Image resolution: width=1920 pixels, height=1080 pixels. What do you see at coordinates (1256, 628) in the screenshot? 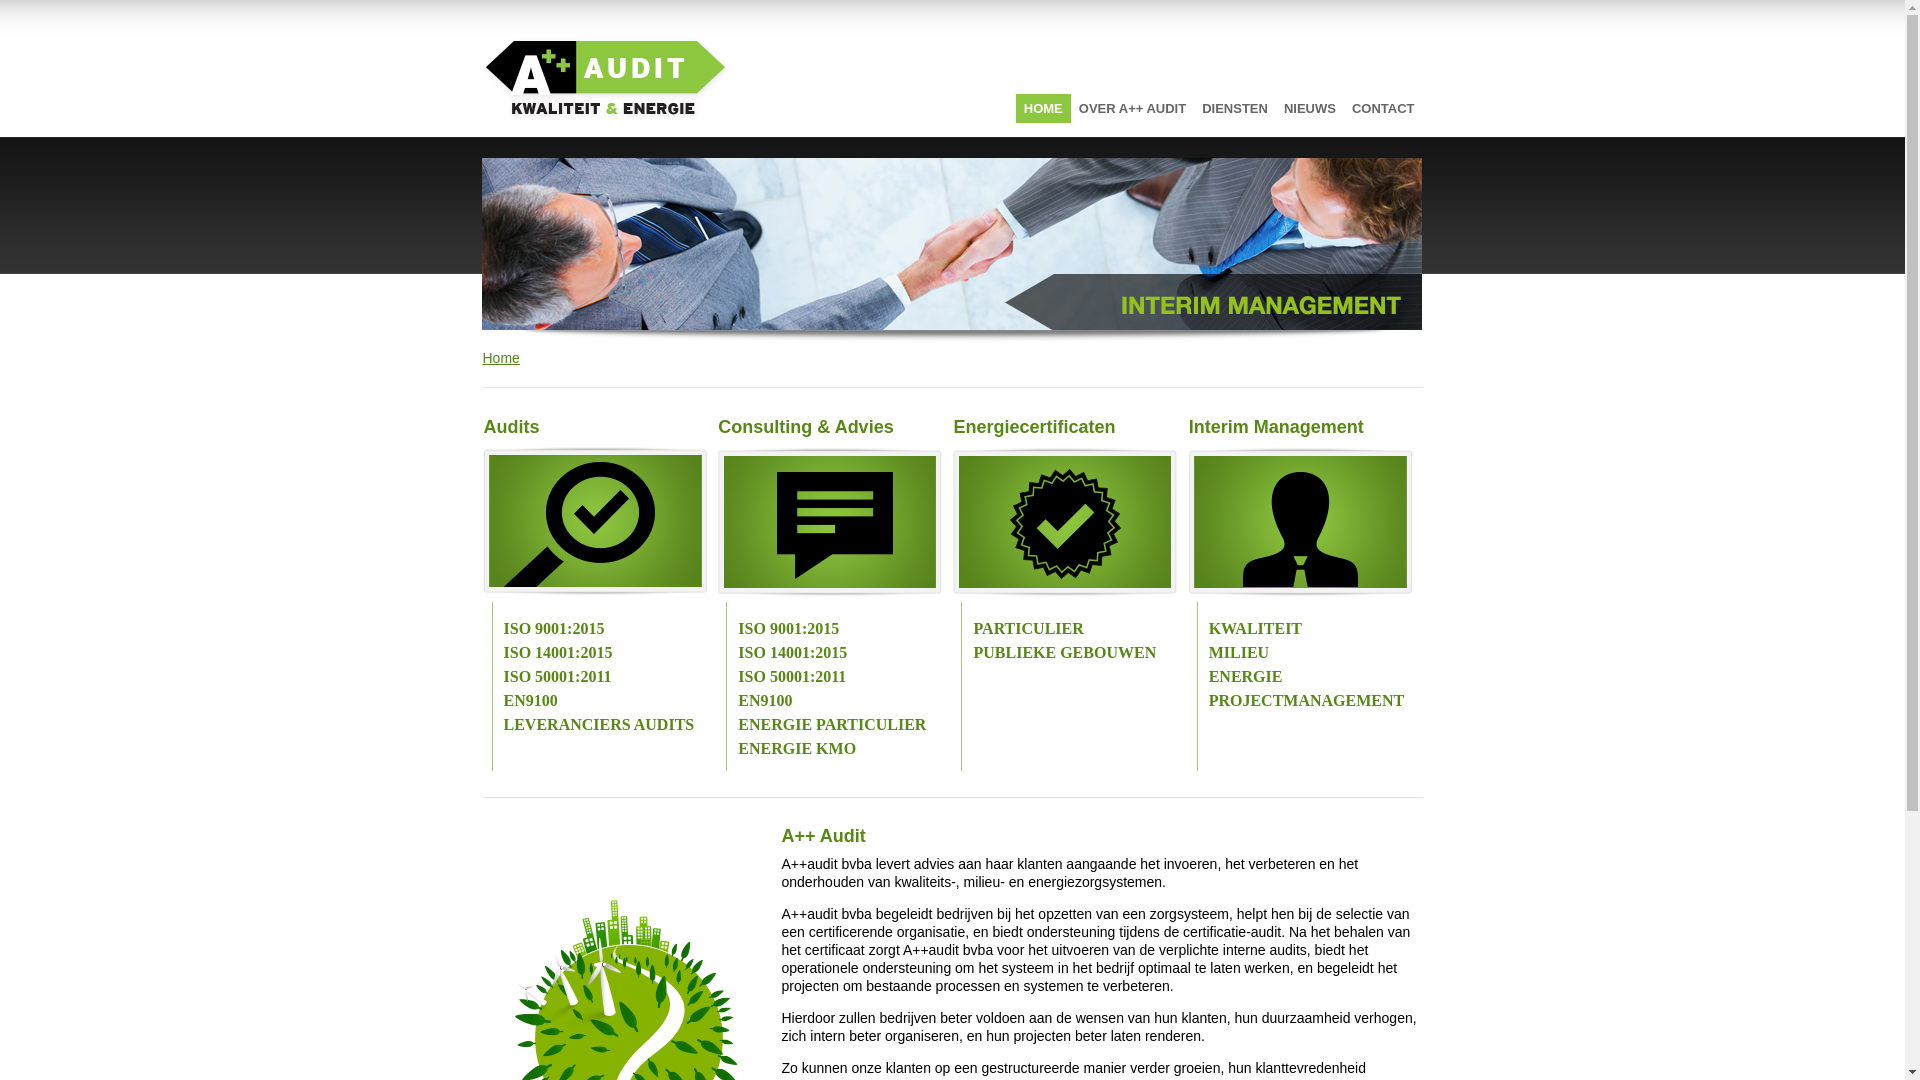
I see `KWALITEIT` at bounding box center [1256, 628].